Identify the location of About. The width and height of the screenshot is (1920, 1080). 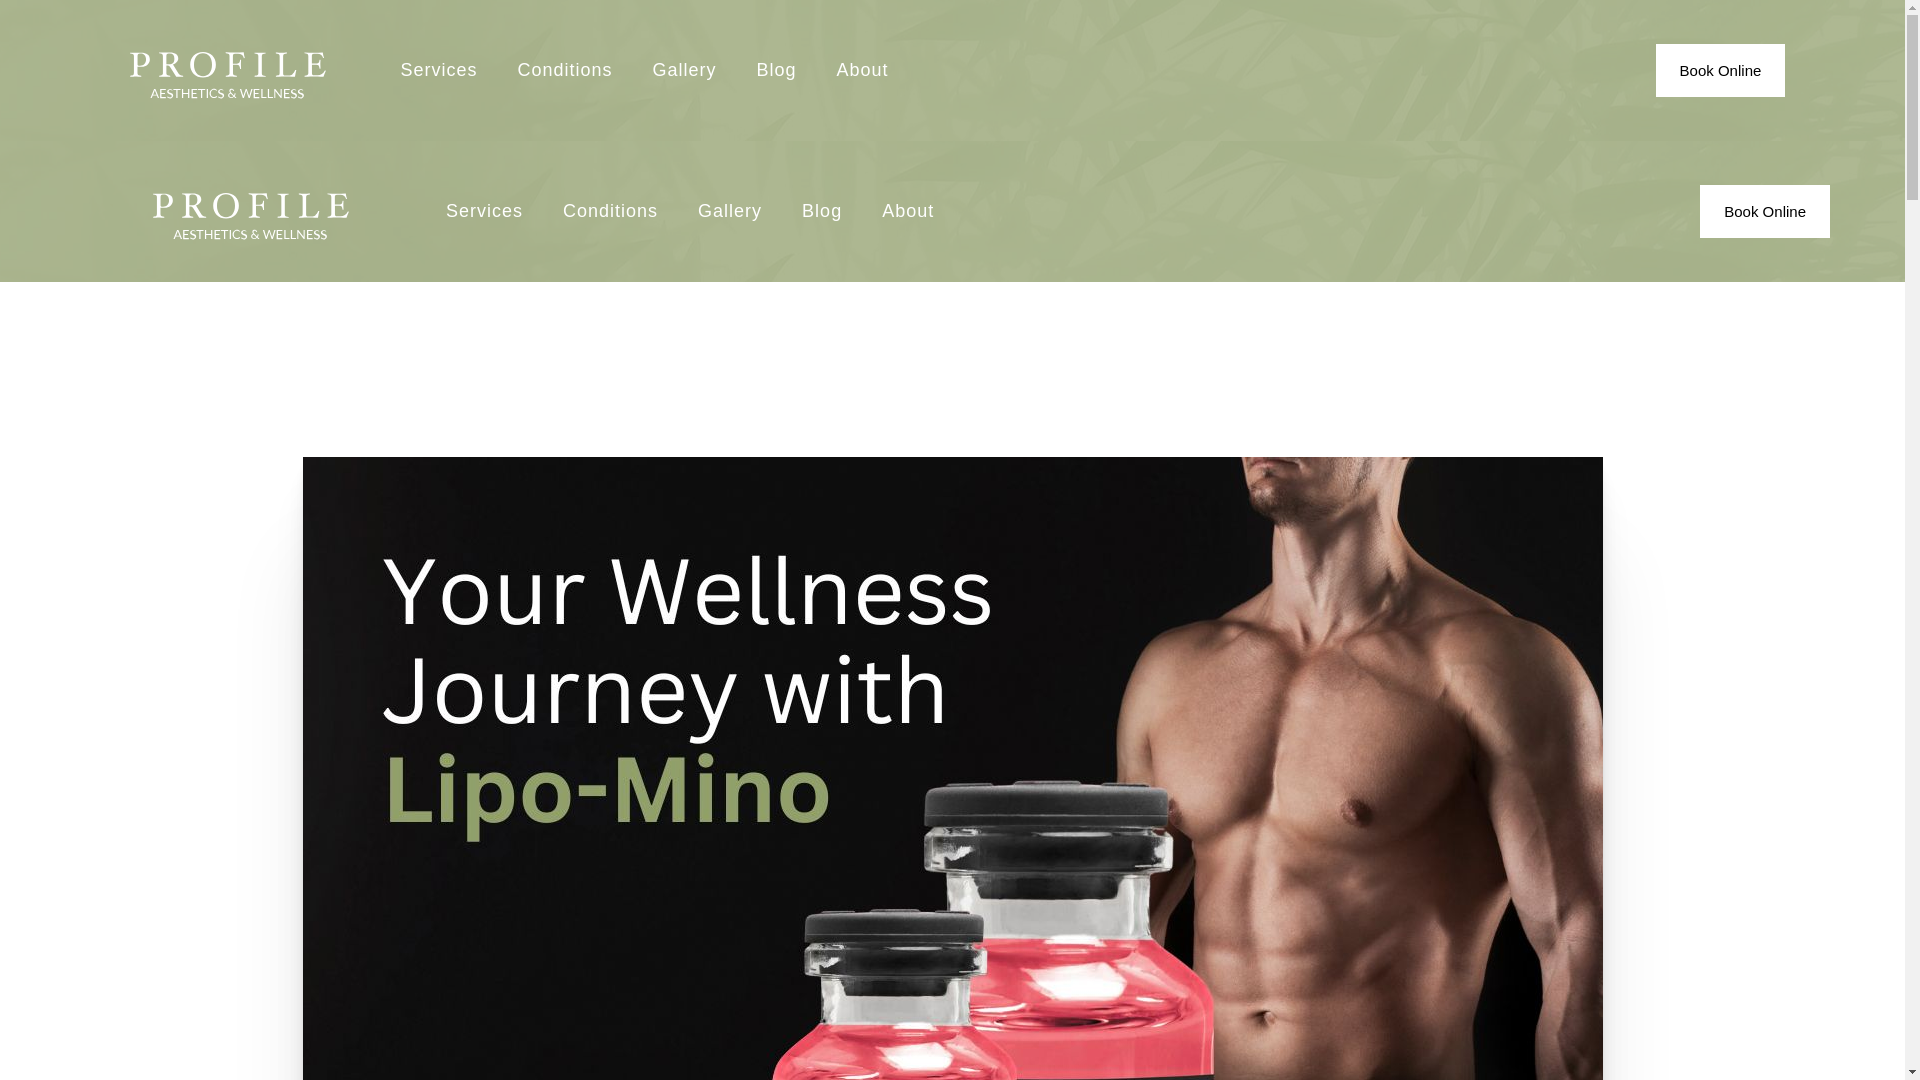
(862, 71).